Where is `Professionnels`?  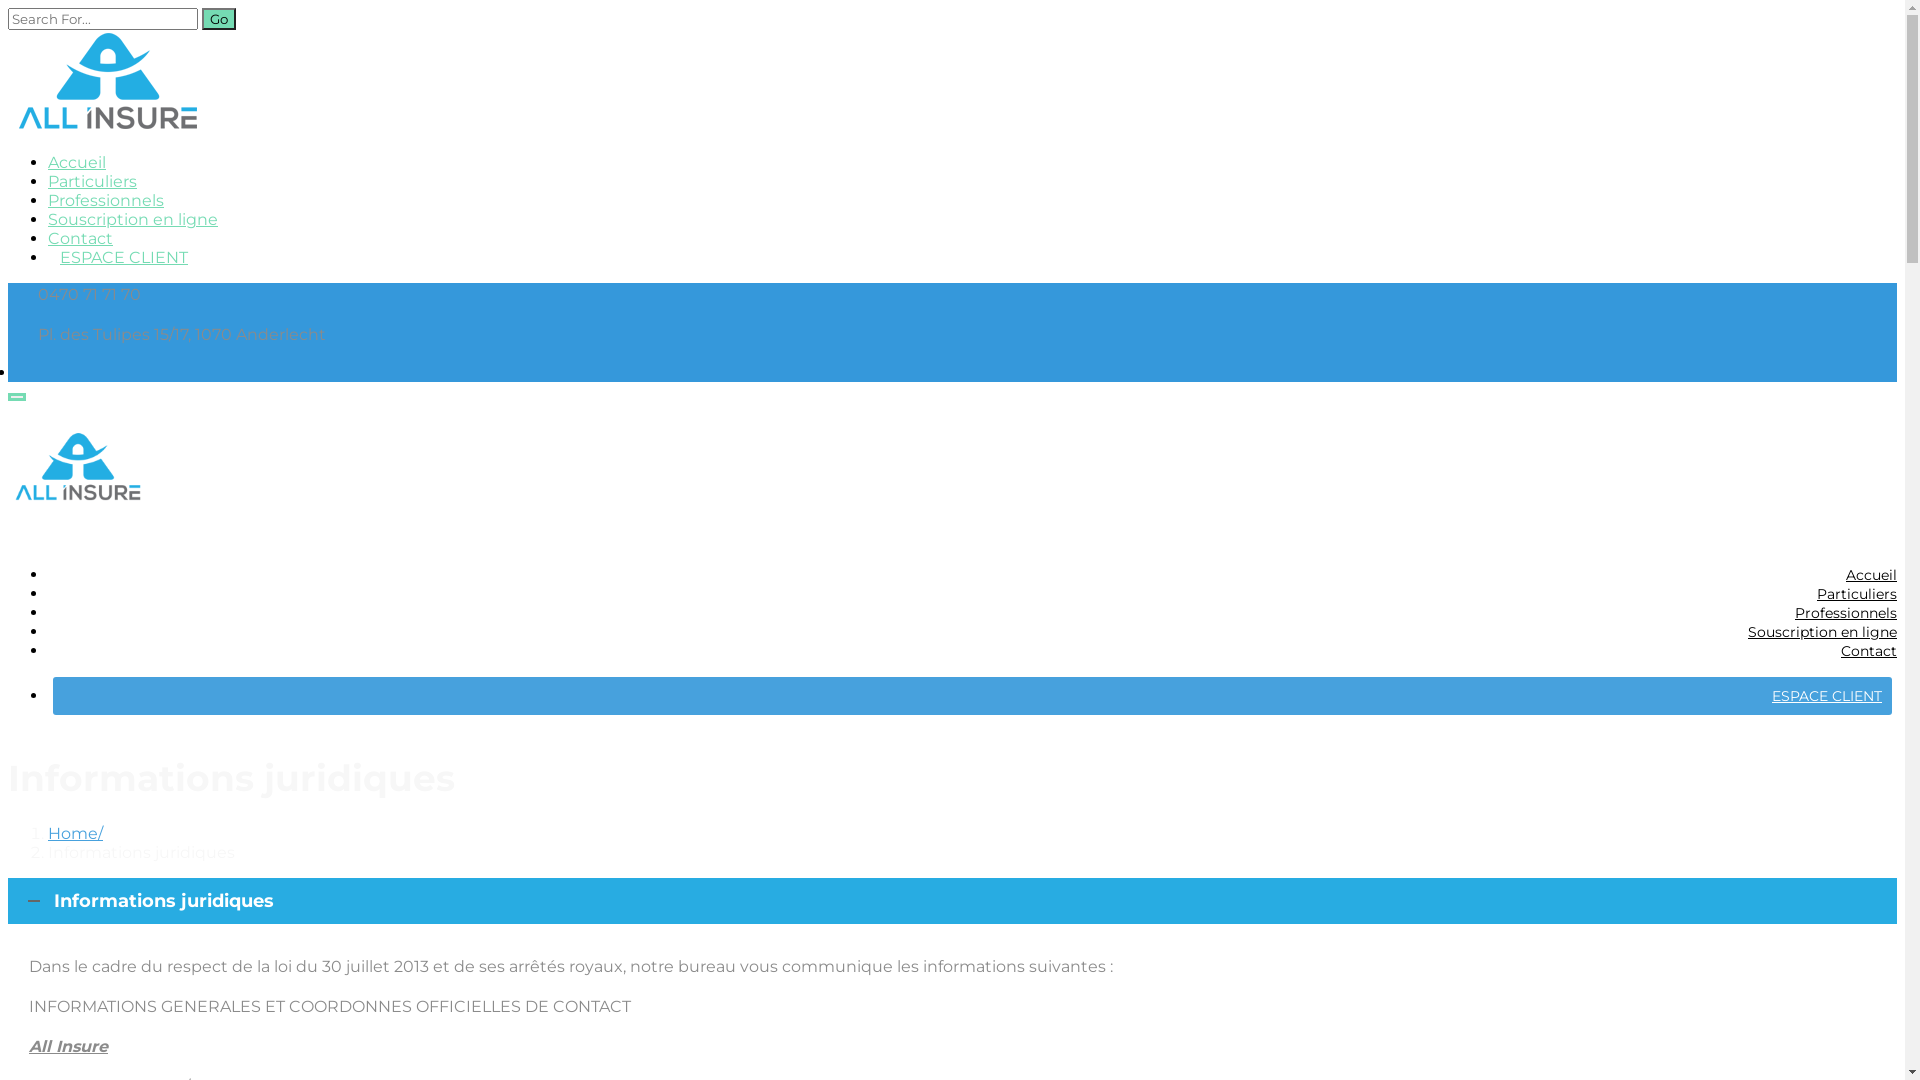
Professionnels is located at coordinates (972, 613).